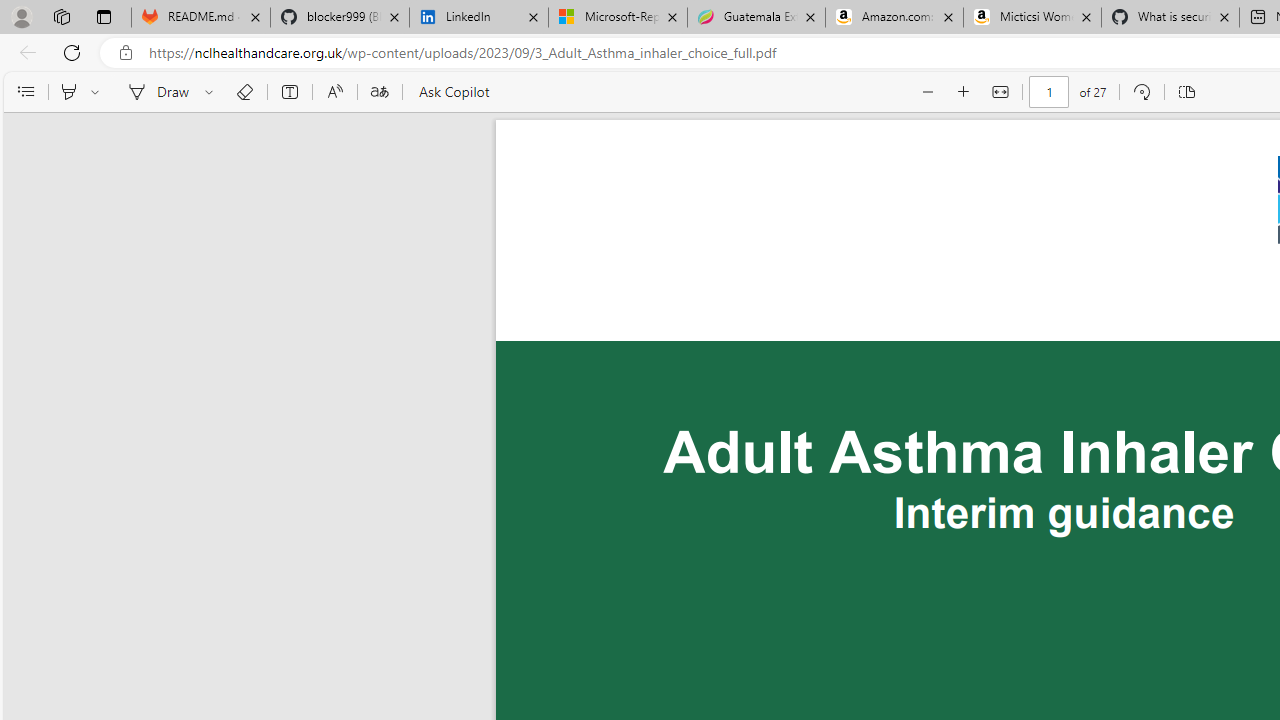  I want to click on Page view, so click(1186, 92).